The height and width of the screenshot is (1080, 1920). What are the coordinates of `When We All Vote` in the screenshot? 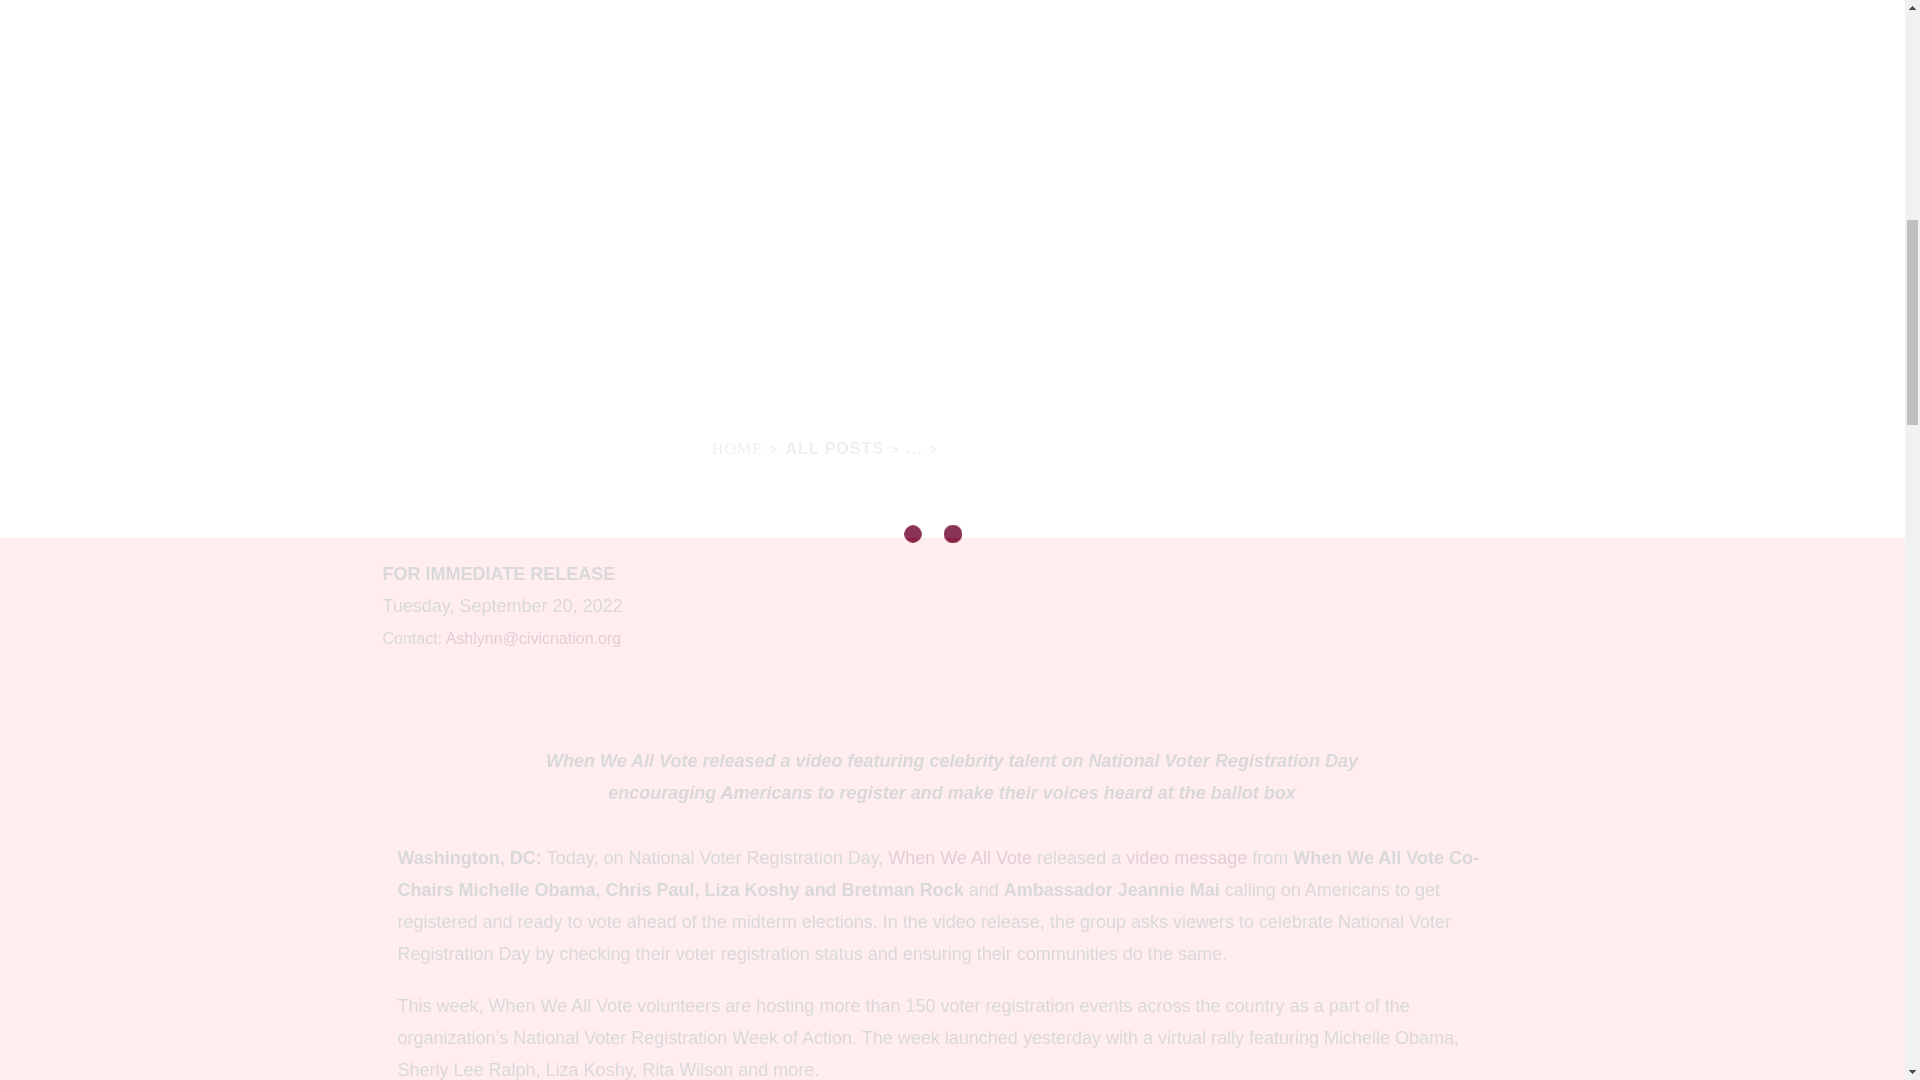 It's located at (960, 858).